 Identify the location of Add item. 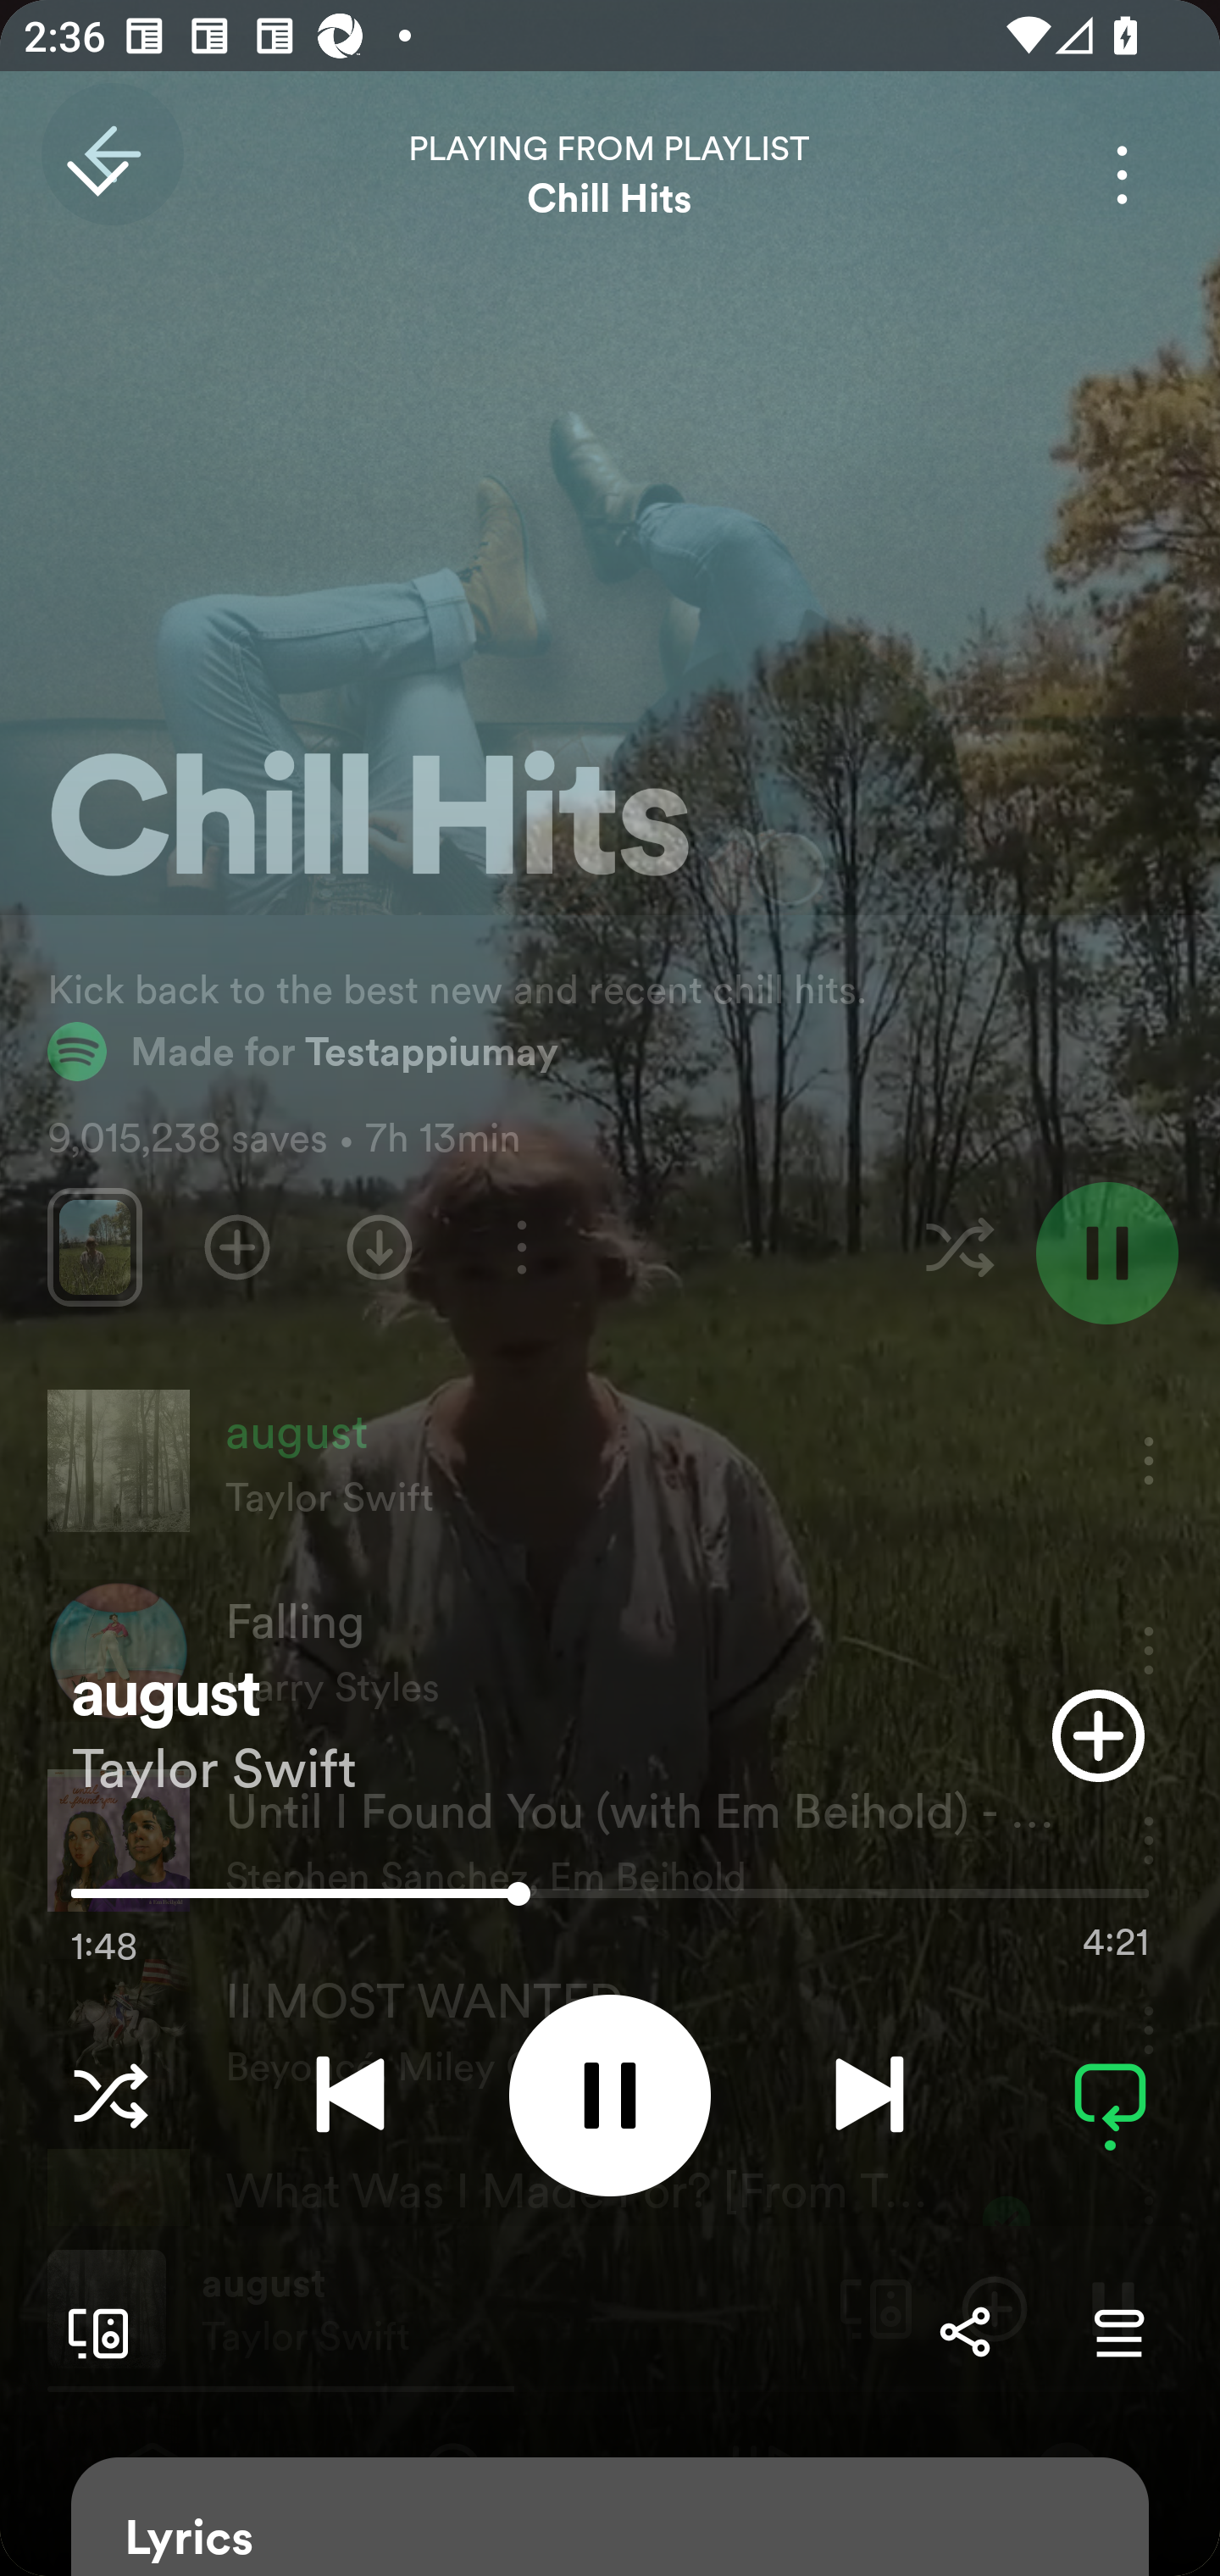
(1098, 1735).